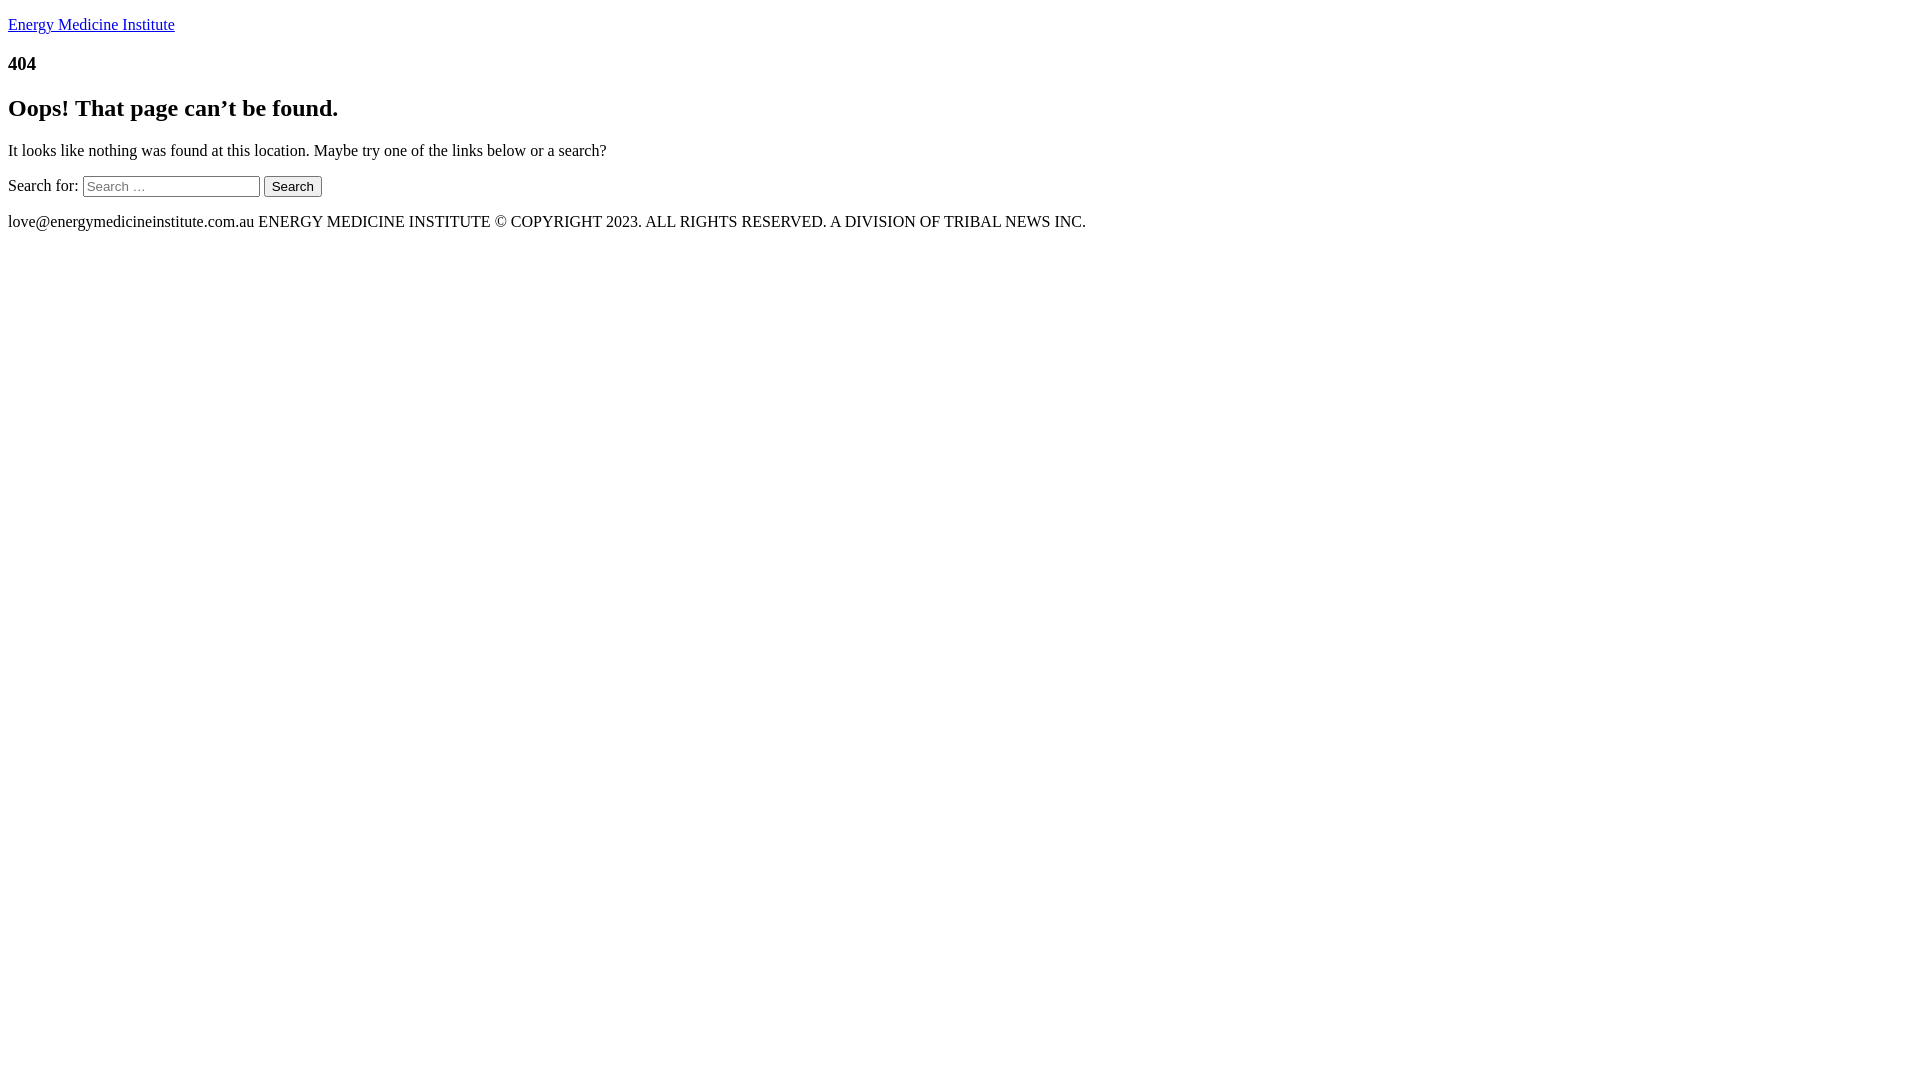  What do you see at coordinates (293, 186) in the screenshot?
I see `Search` at bounding box center [293, 186].